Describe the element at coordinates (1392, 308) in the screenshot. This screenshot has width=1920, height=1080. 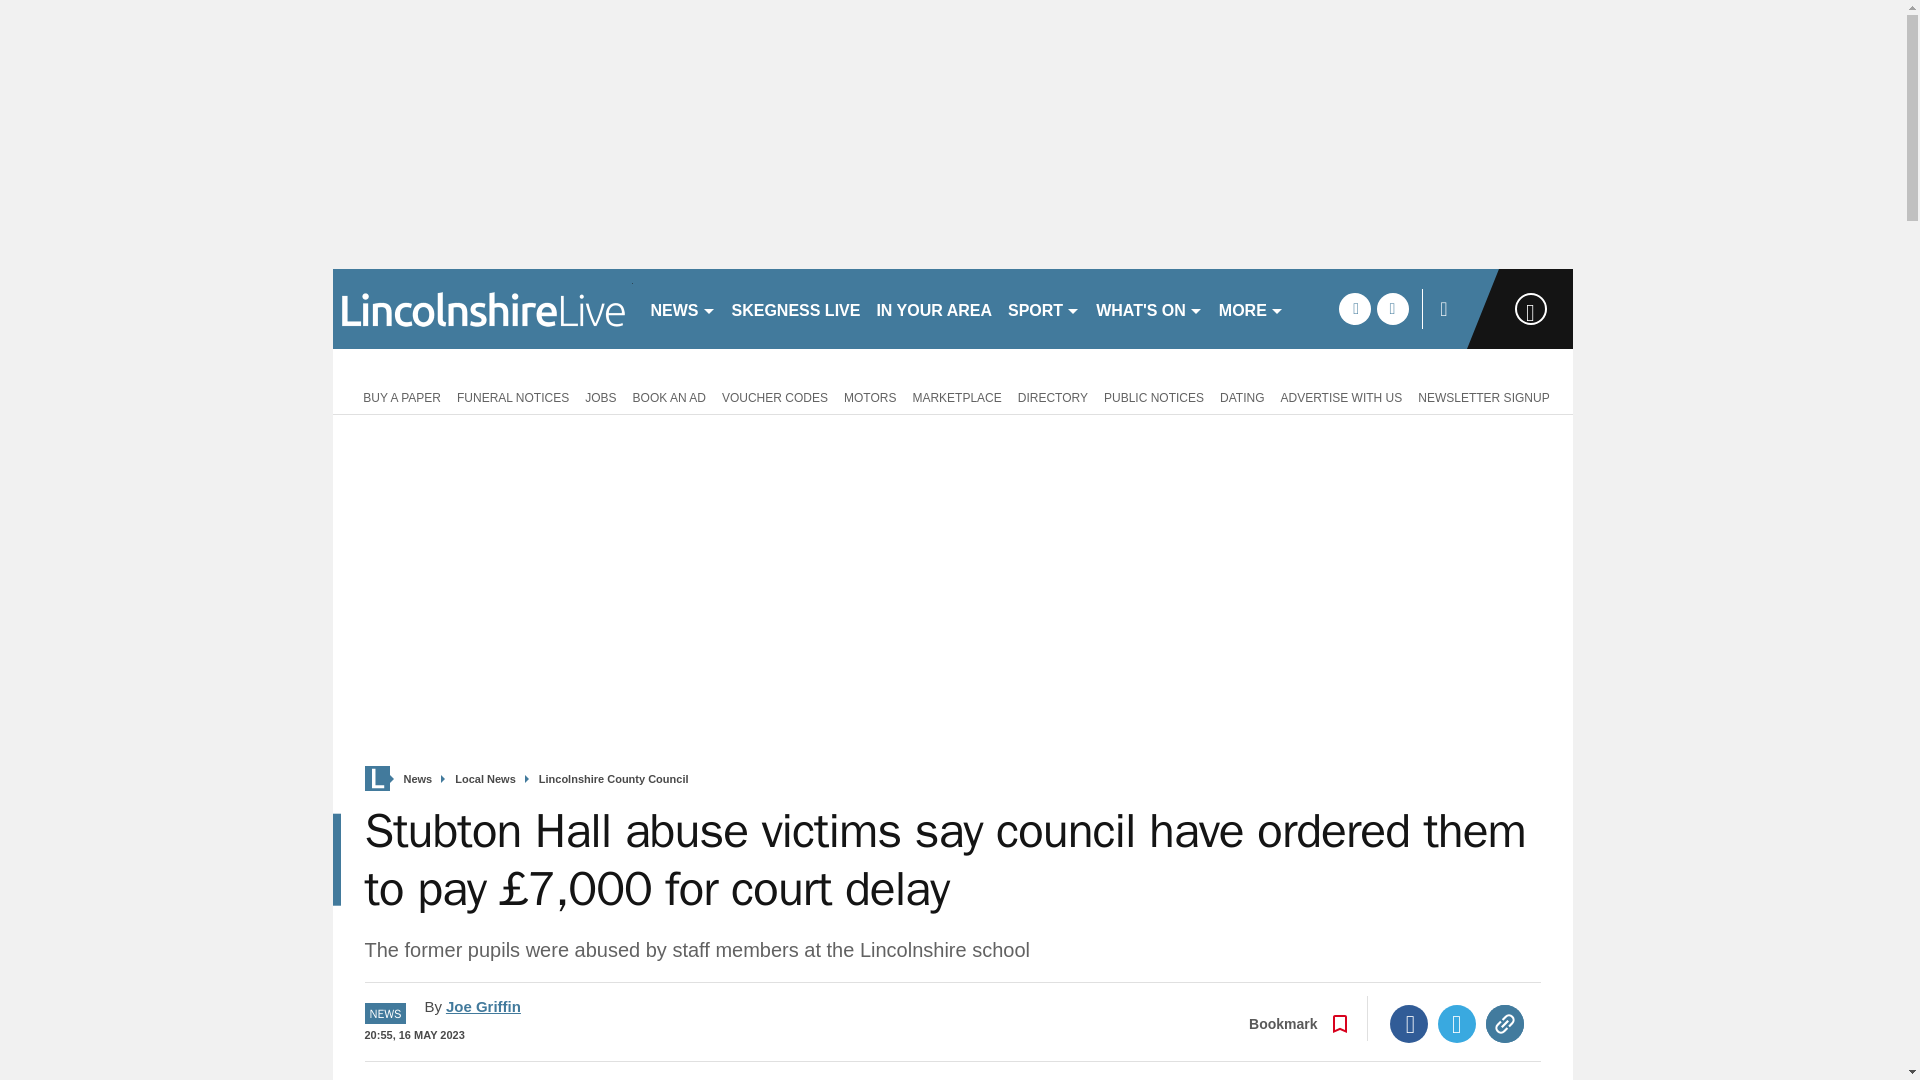
I see `twitter` at that location.